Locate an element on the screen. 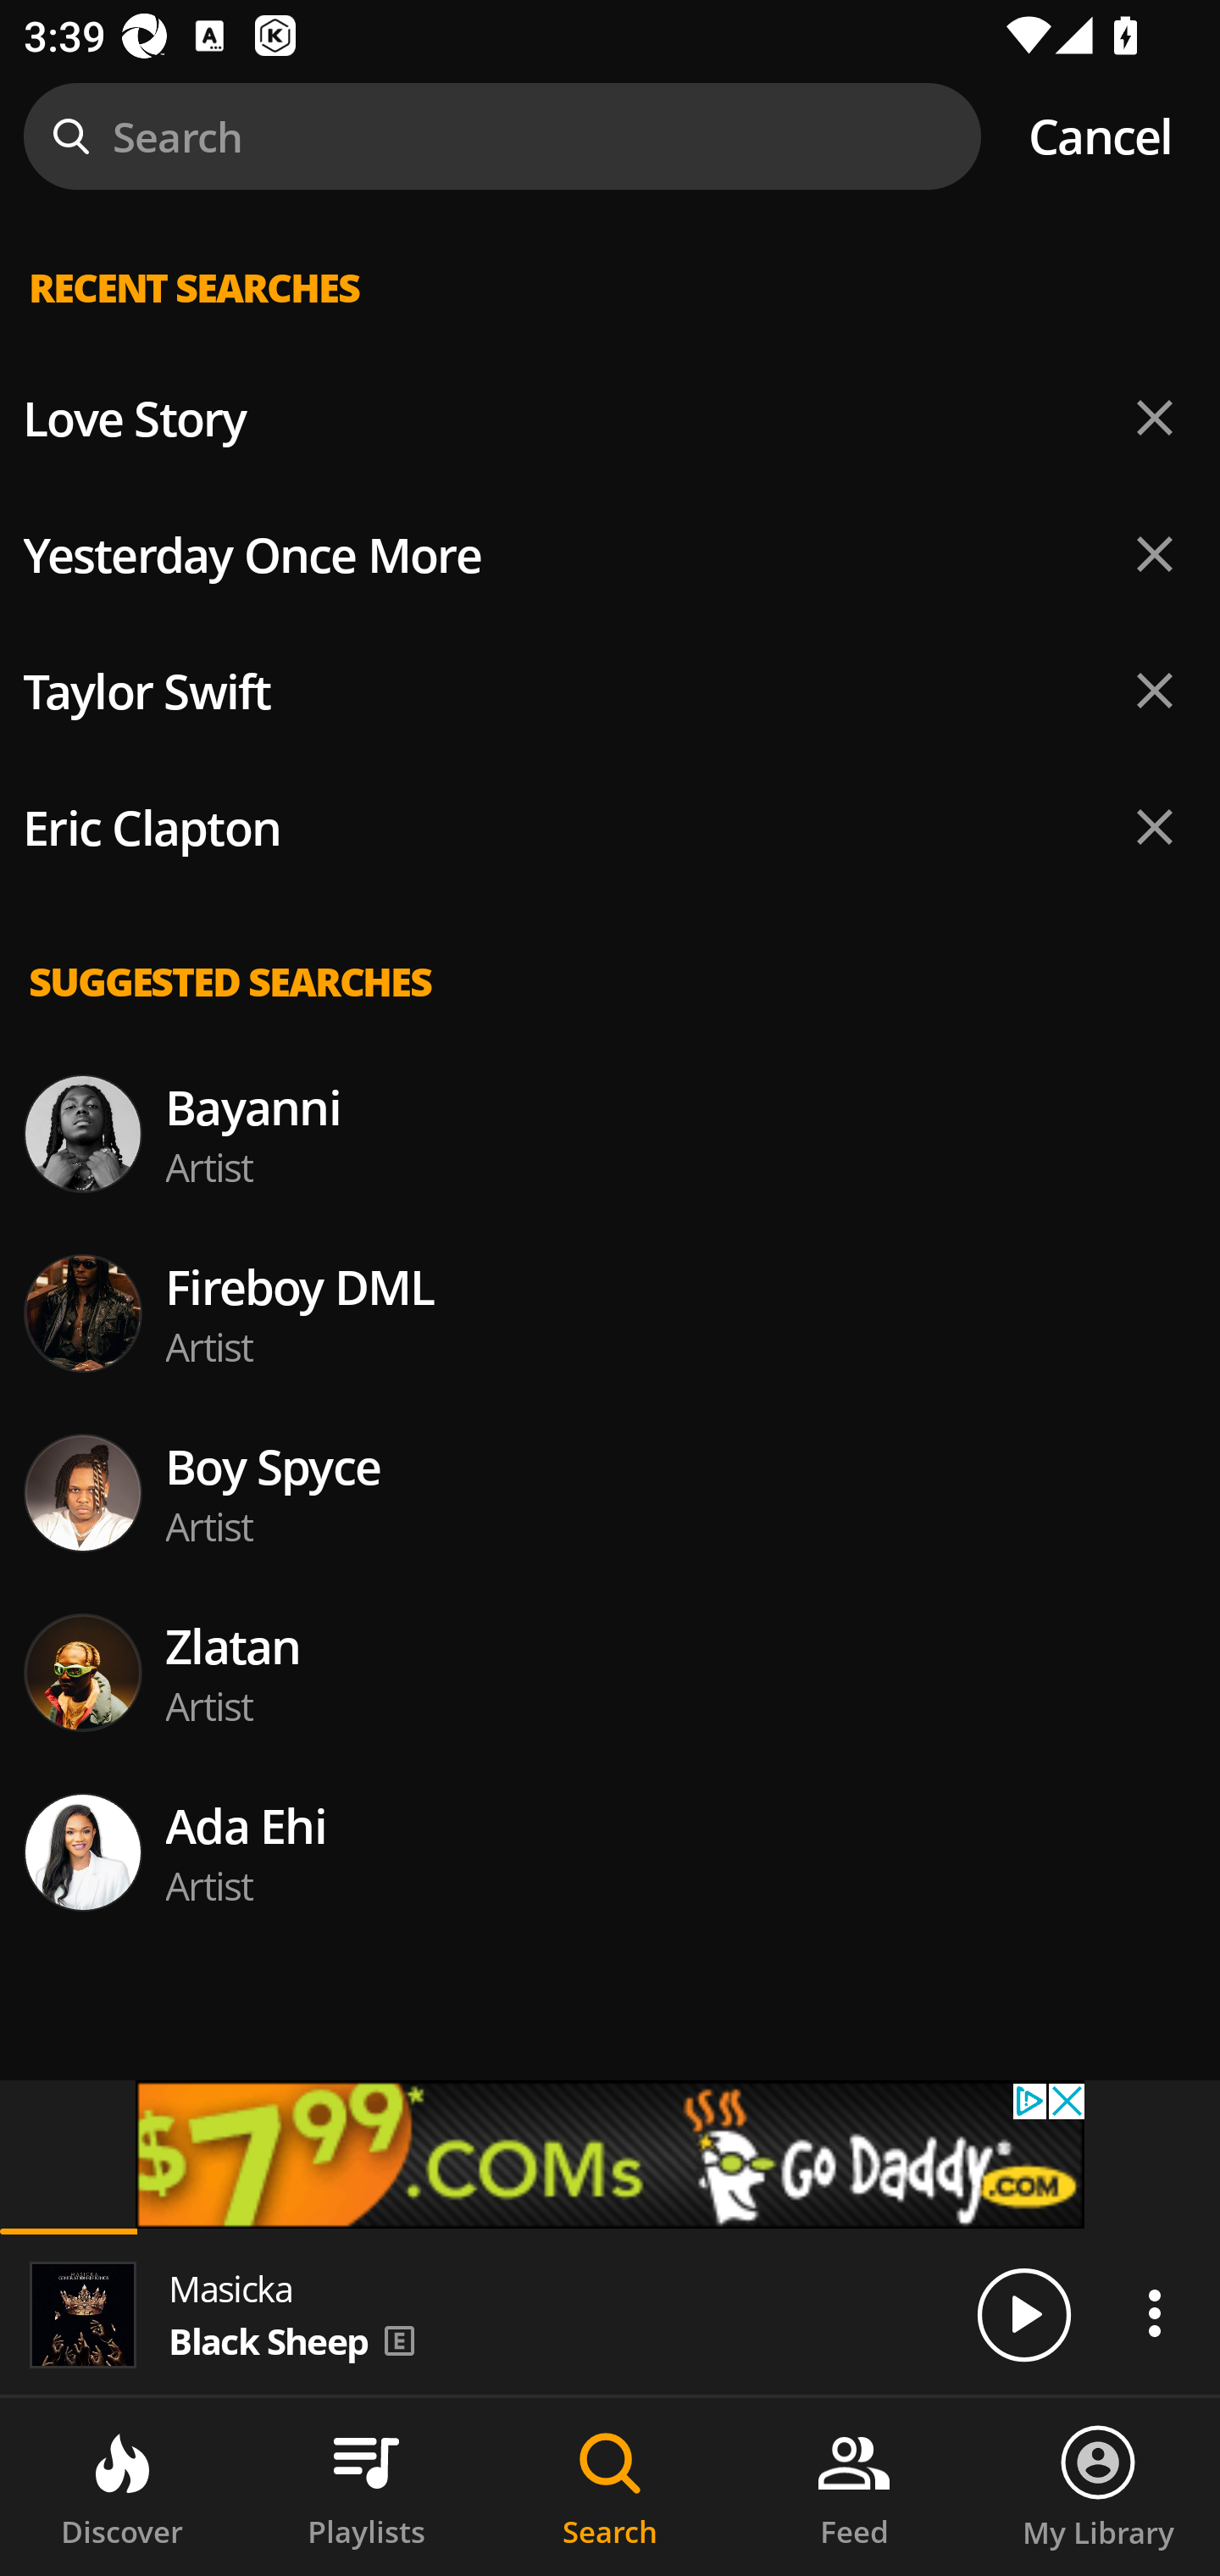 The image size is (1220, 2576). Zlatan Artist is located at coordinates (610, 1671).